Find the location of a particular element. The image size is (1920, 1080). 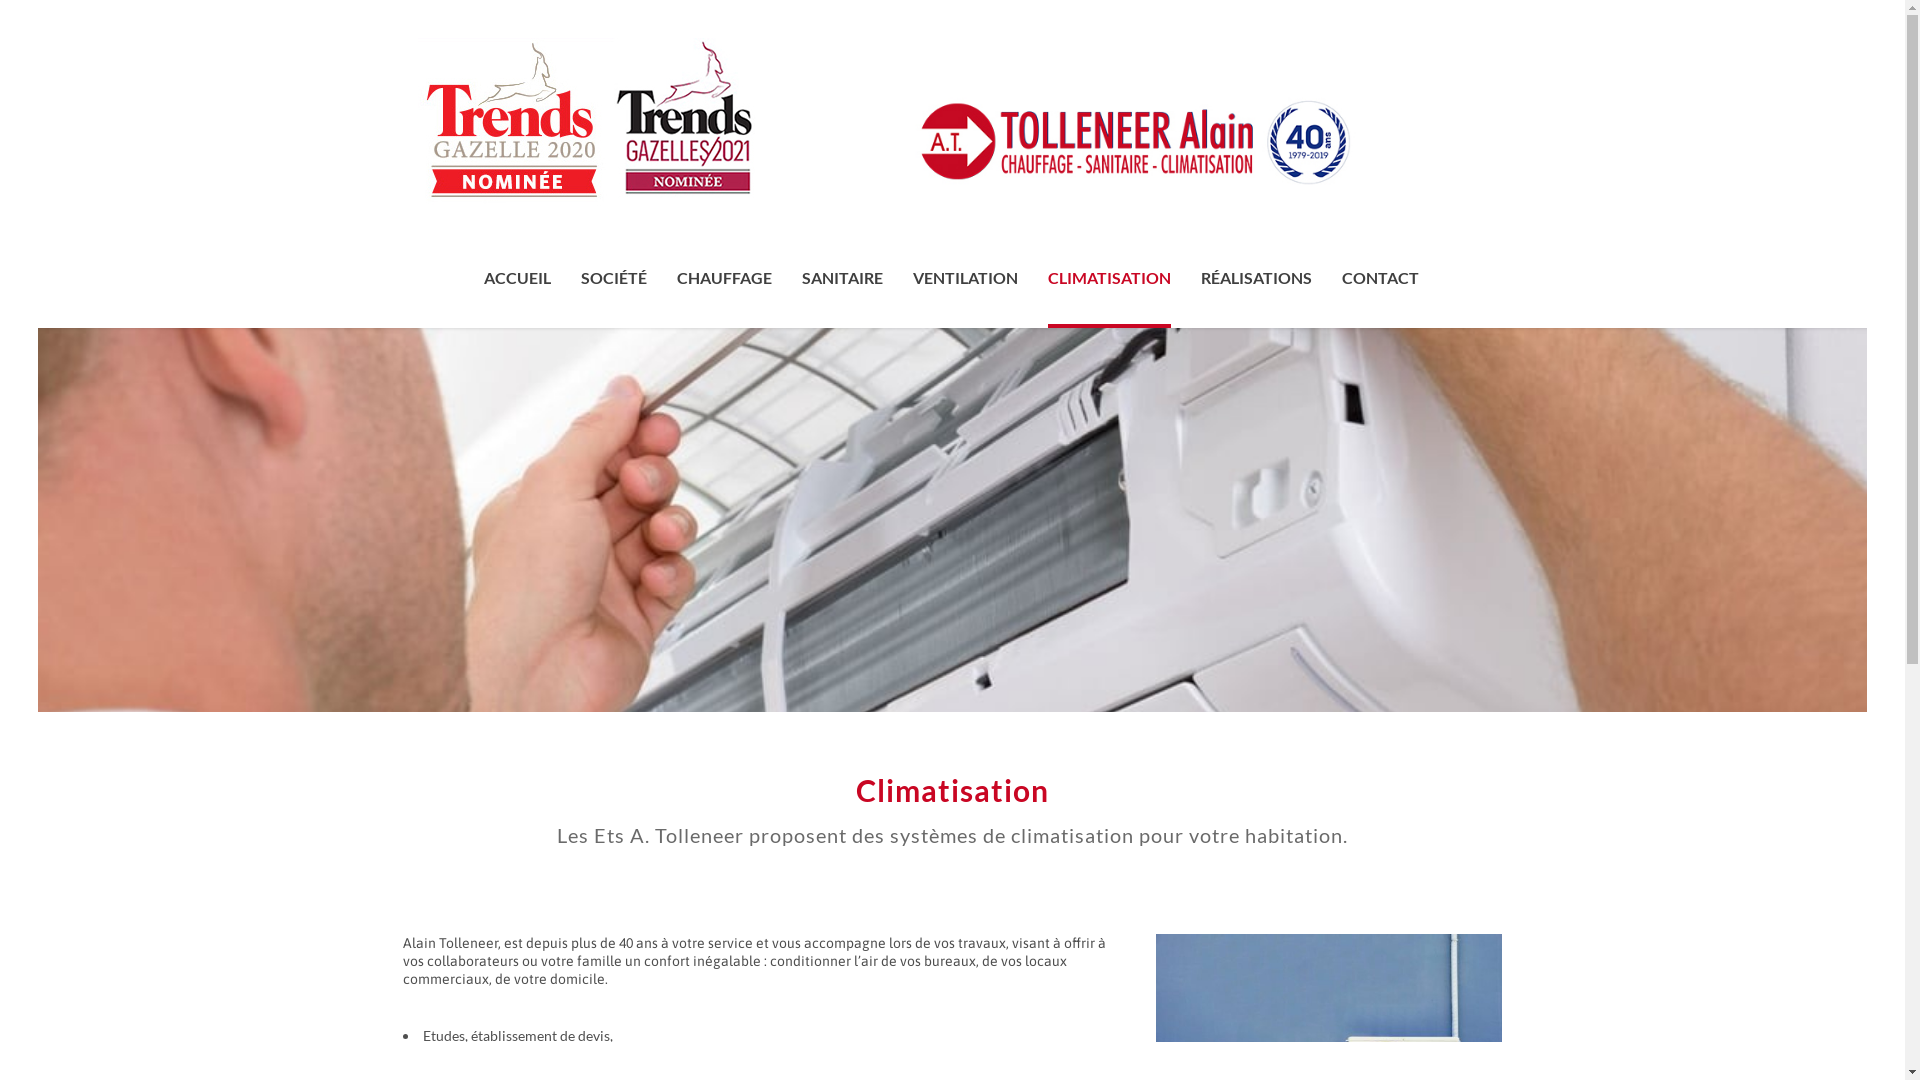

SANITAIRE is located at coordinates (842, 277).